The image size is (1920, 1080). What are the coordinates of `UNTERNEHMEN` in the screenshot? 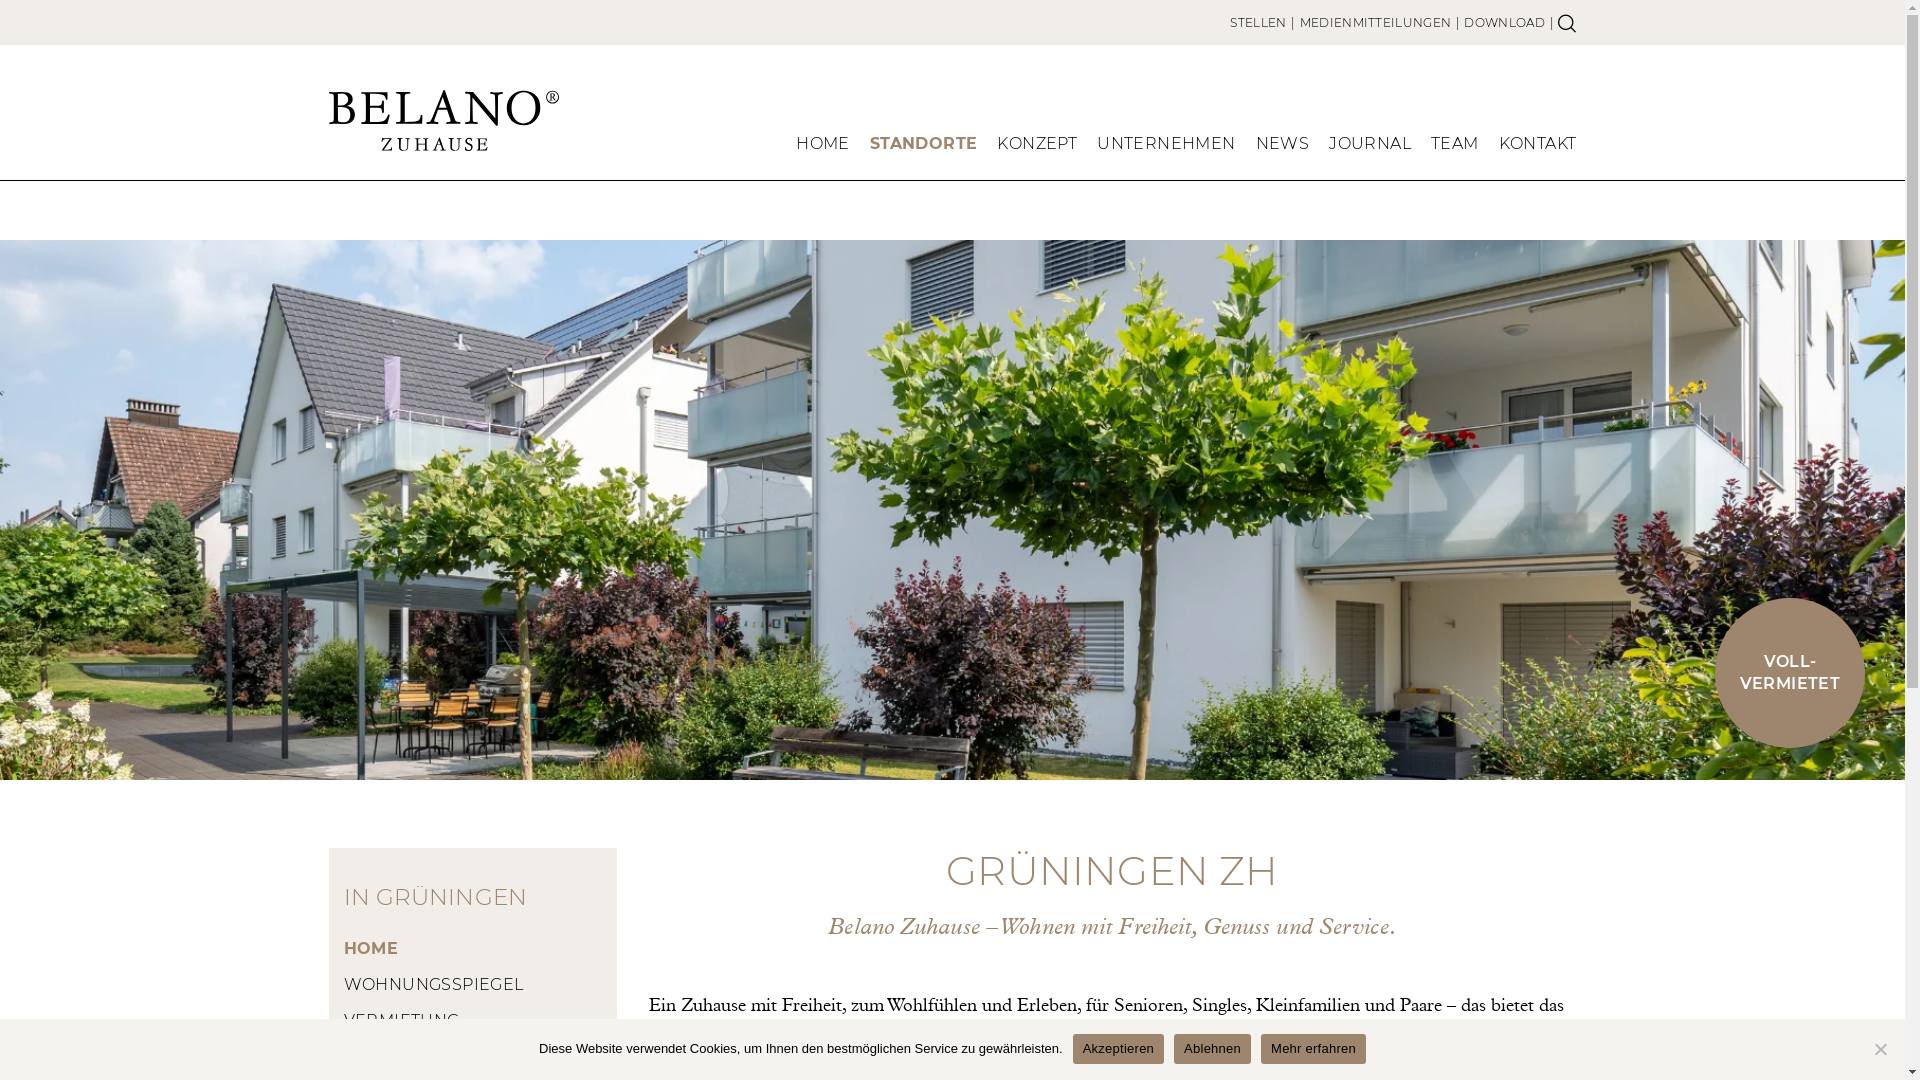 It's located at (1166, 148).